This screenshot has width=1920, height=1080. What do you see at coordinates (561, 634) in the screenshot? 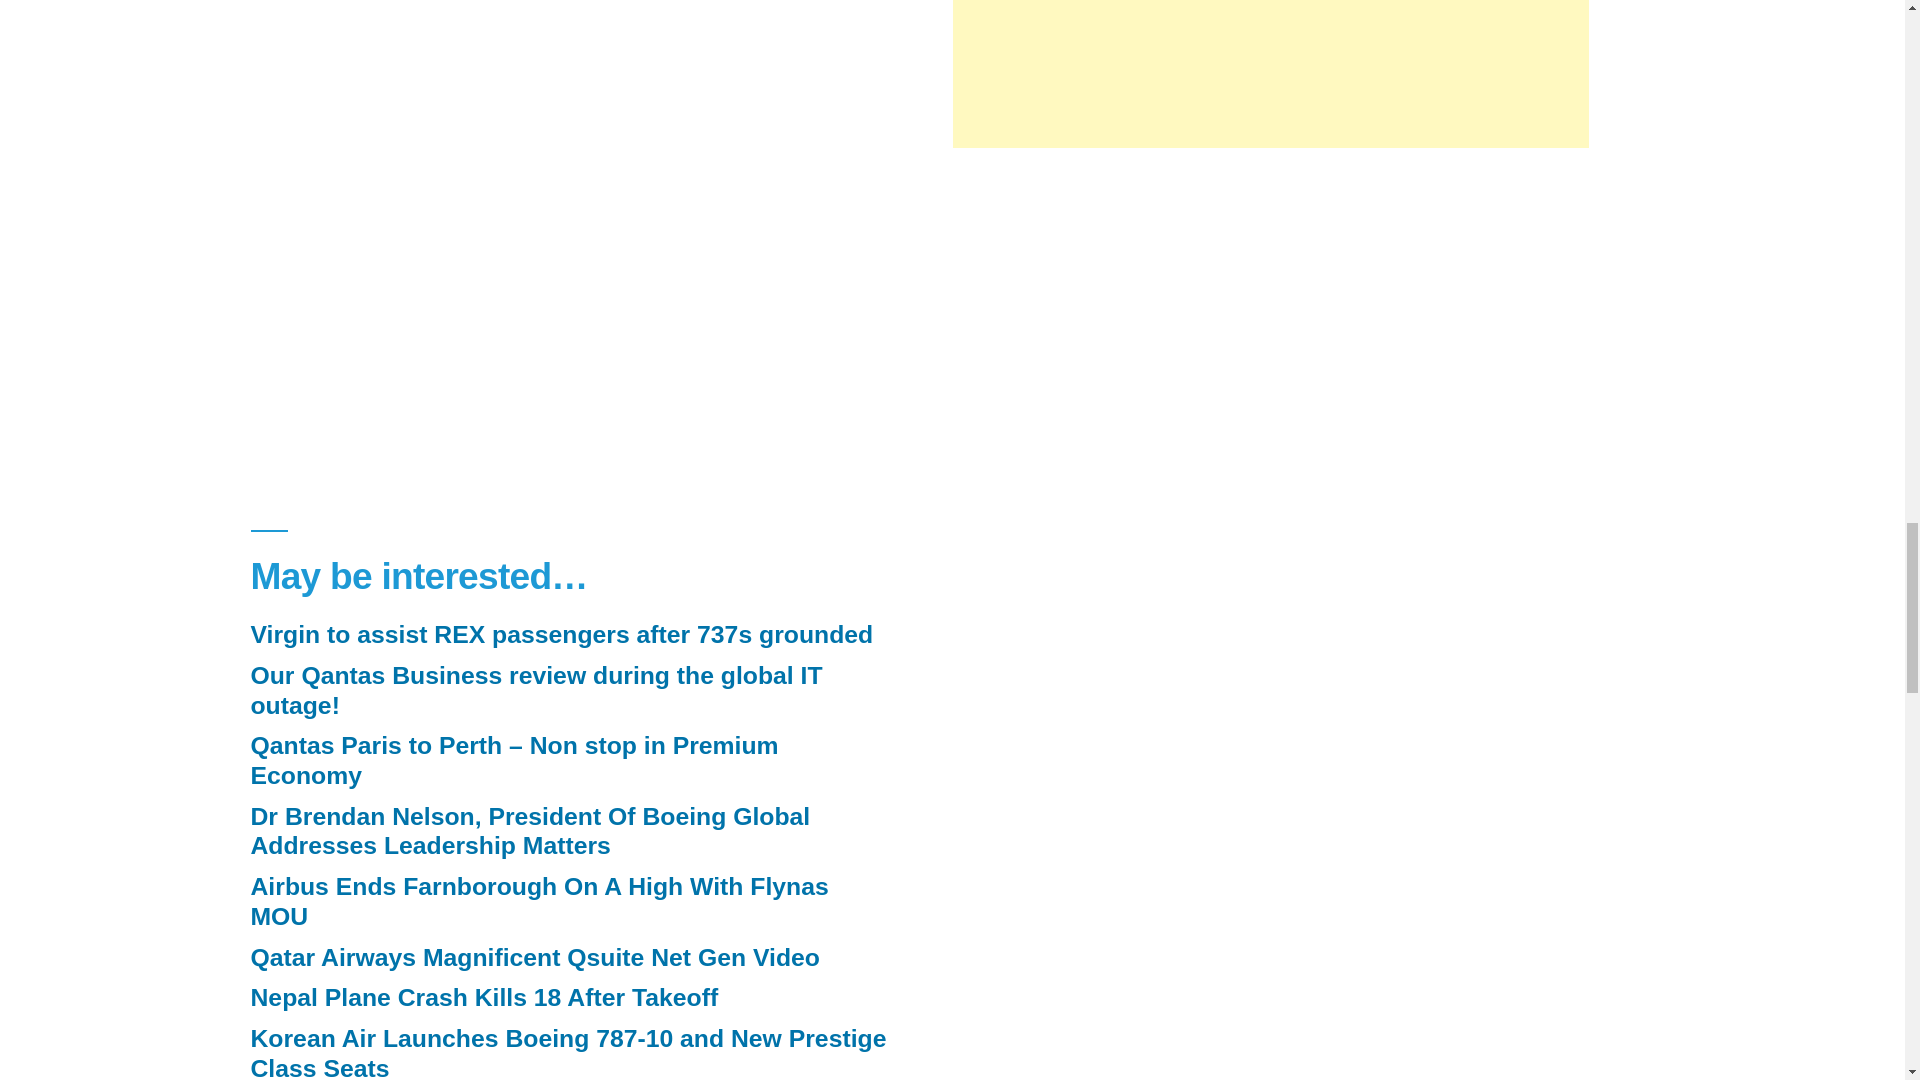
I see `Virgin to assist REX passengers after 737s grounded` at bounding box center [561, 634].